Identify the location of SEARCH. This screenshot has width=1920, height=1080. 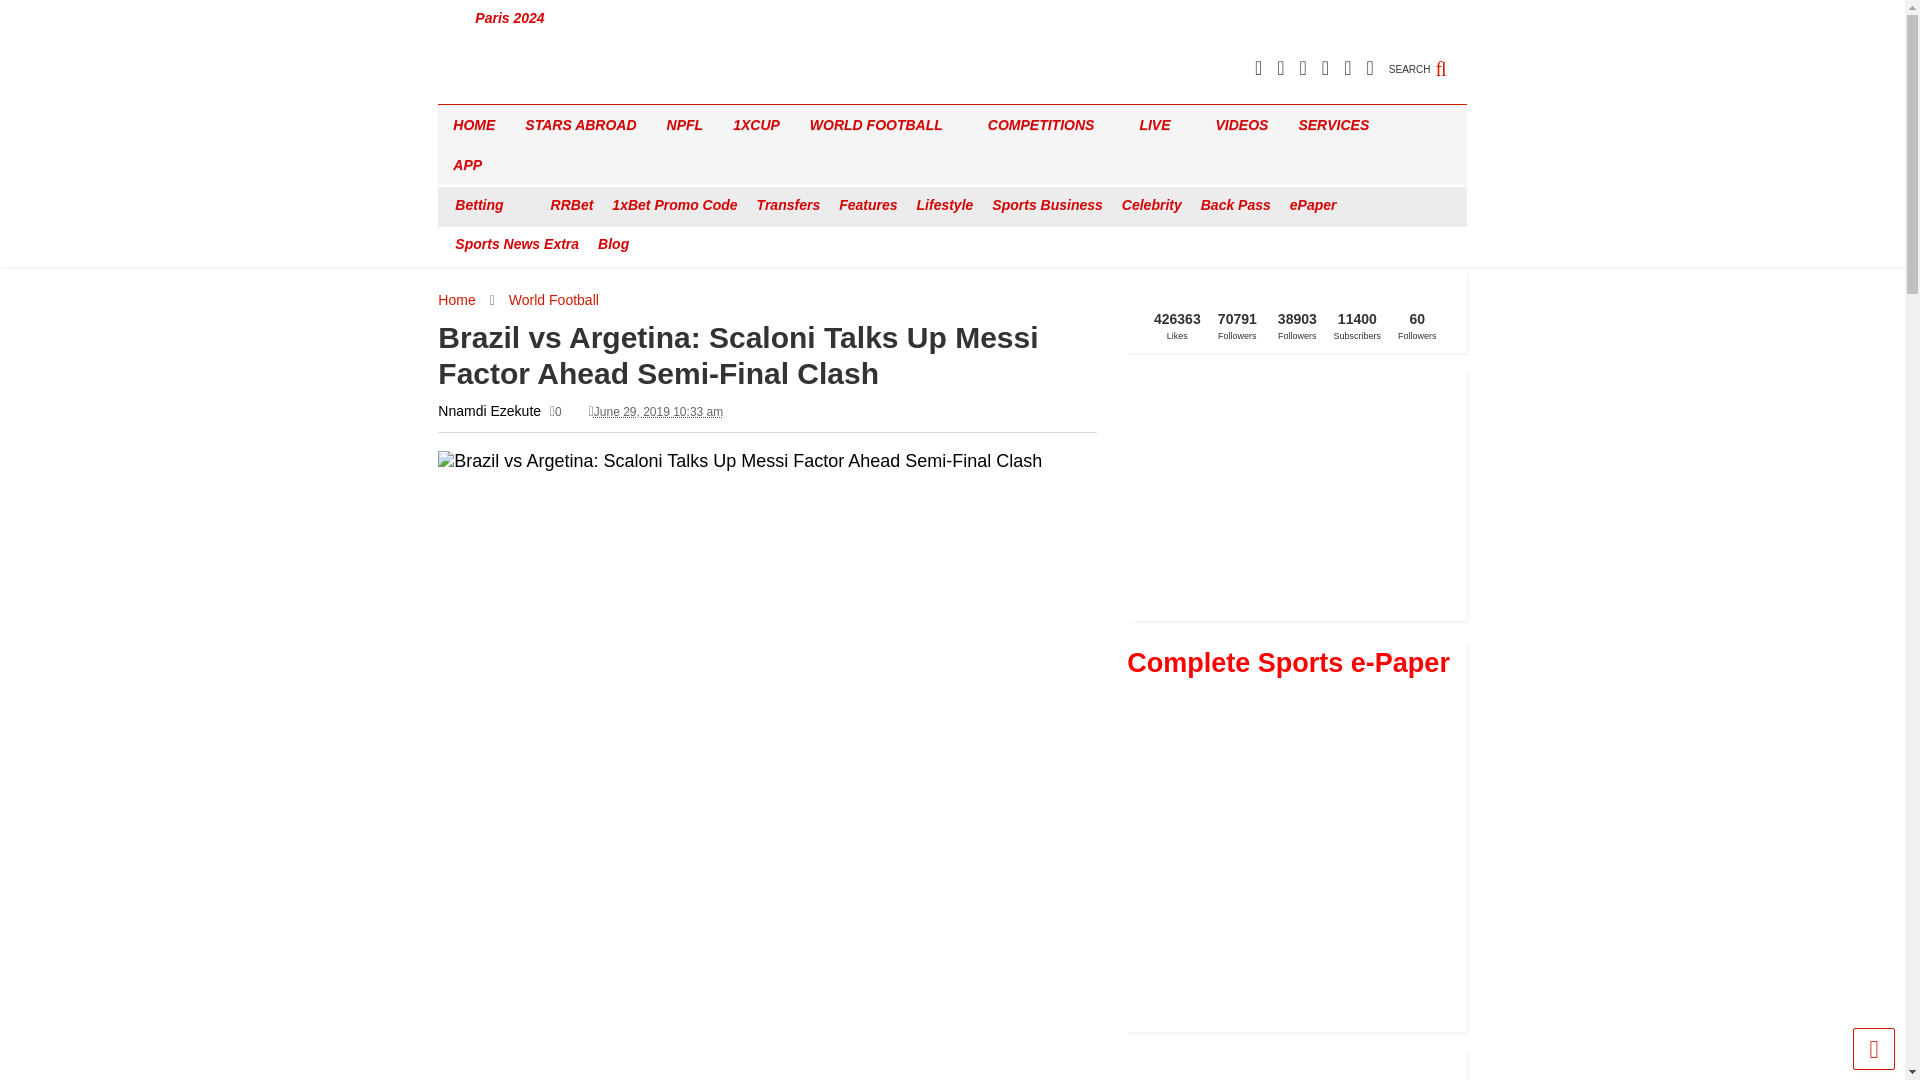
(1427, 58).